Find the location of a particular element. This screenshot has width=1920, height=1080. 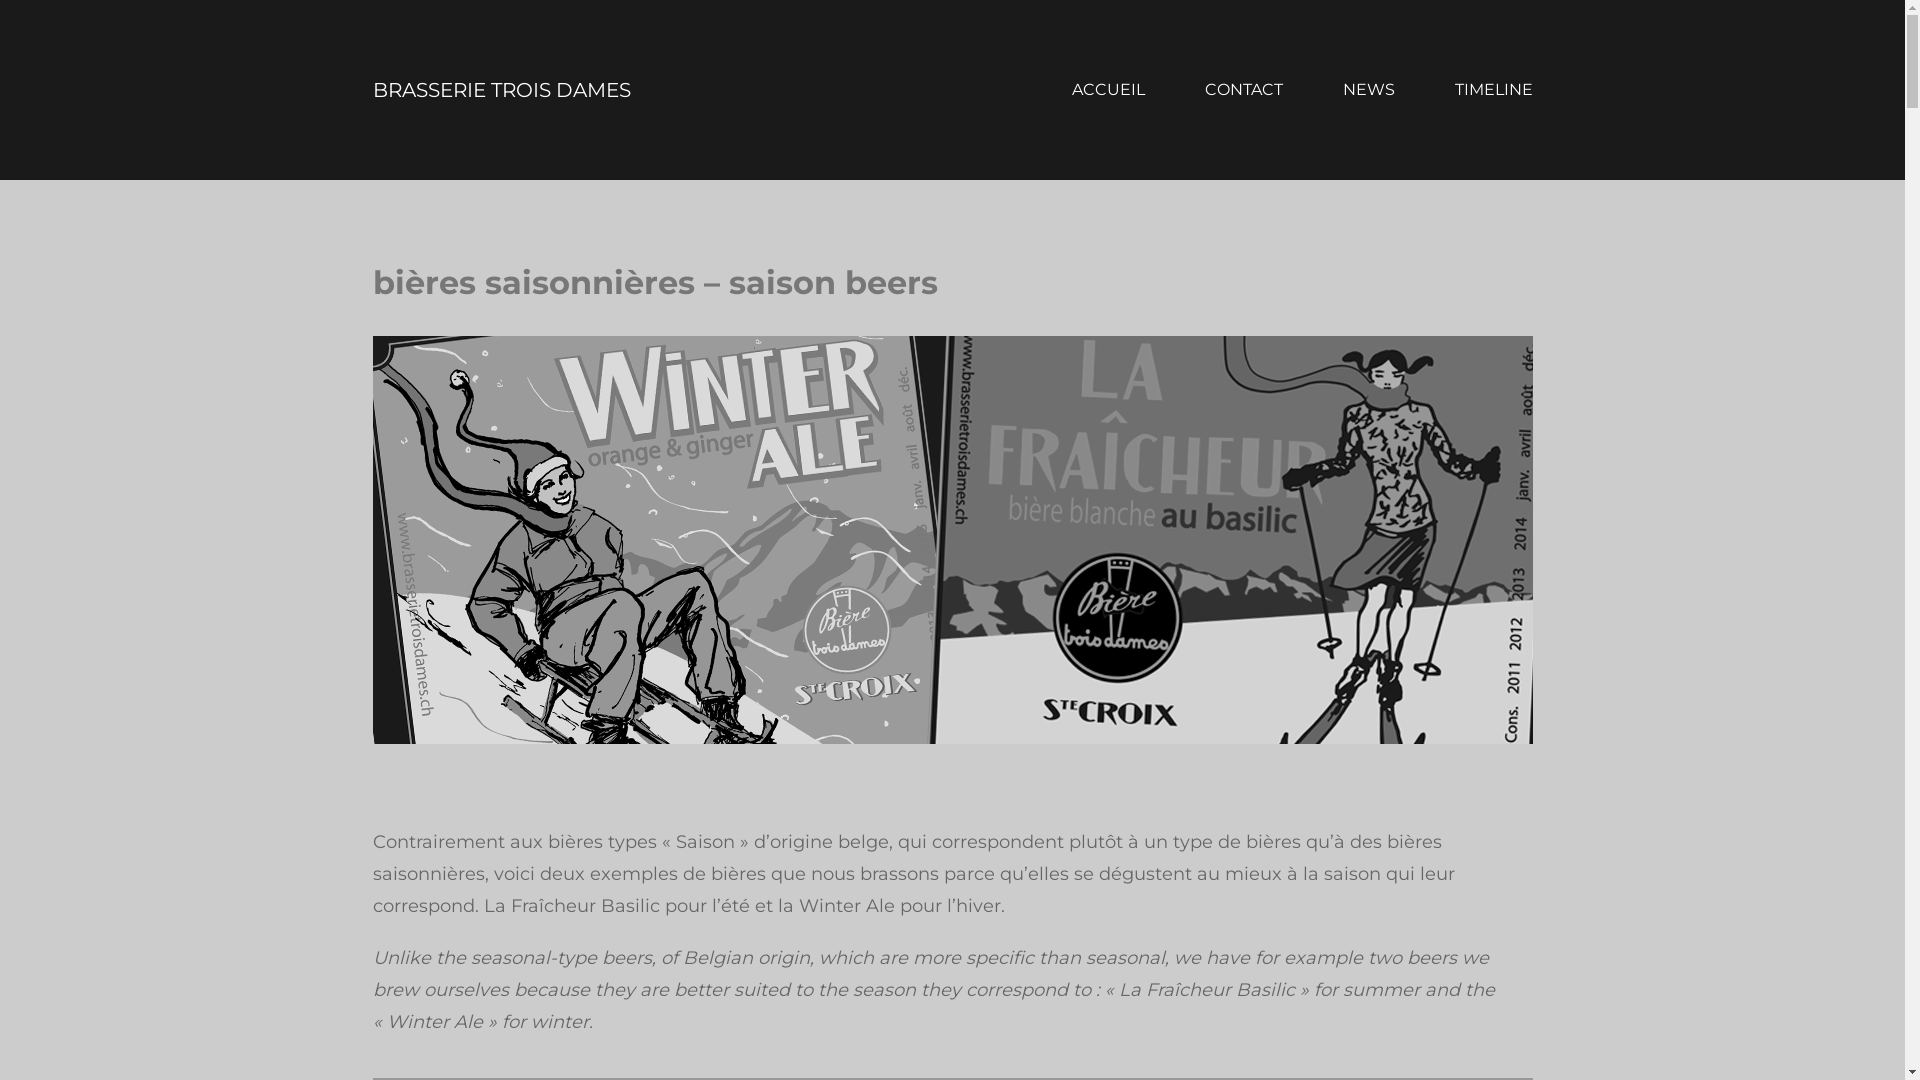

TIMELINE is located at coordinates (1493, 90).